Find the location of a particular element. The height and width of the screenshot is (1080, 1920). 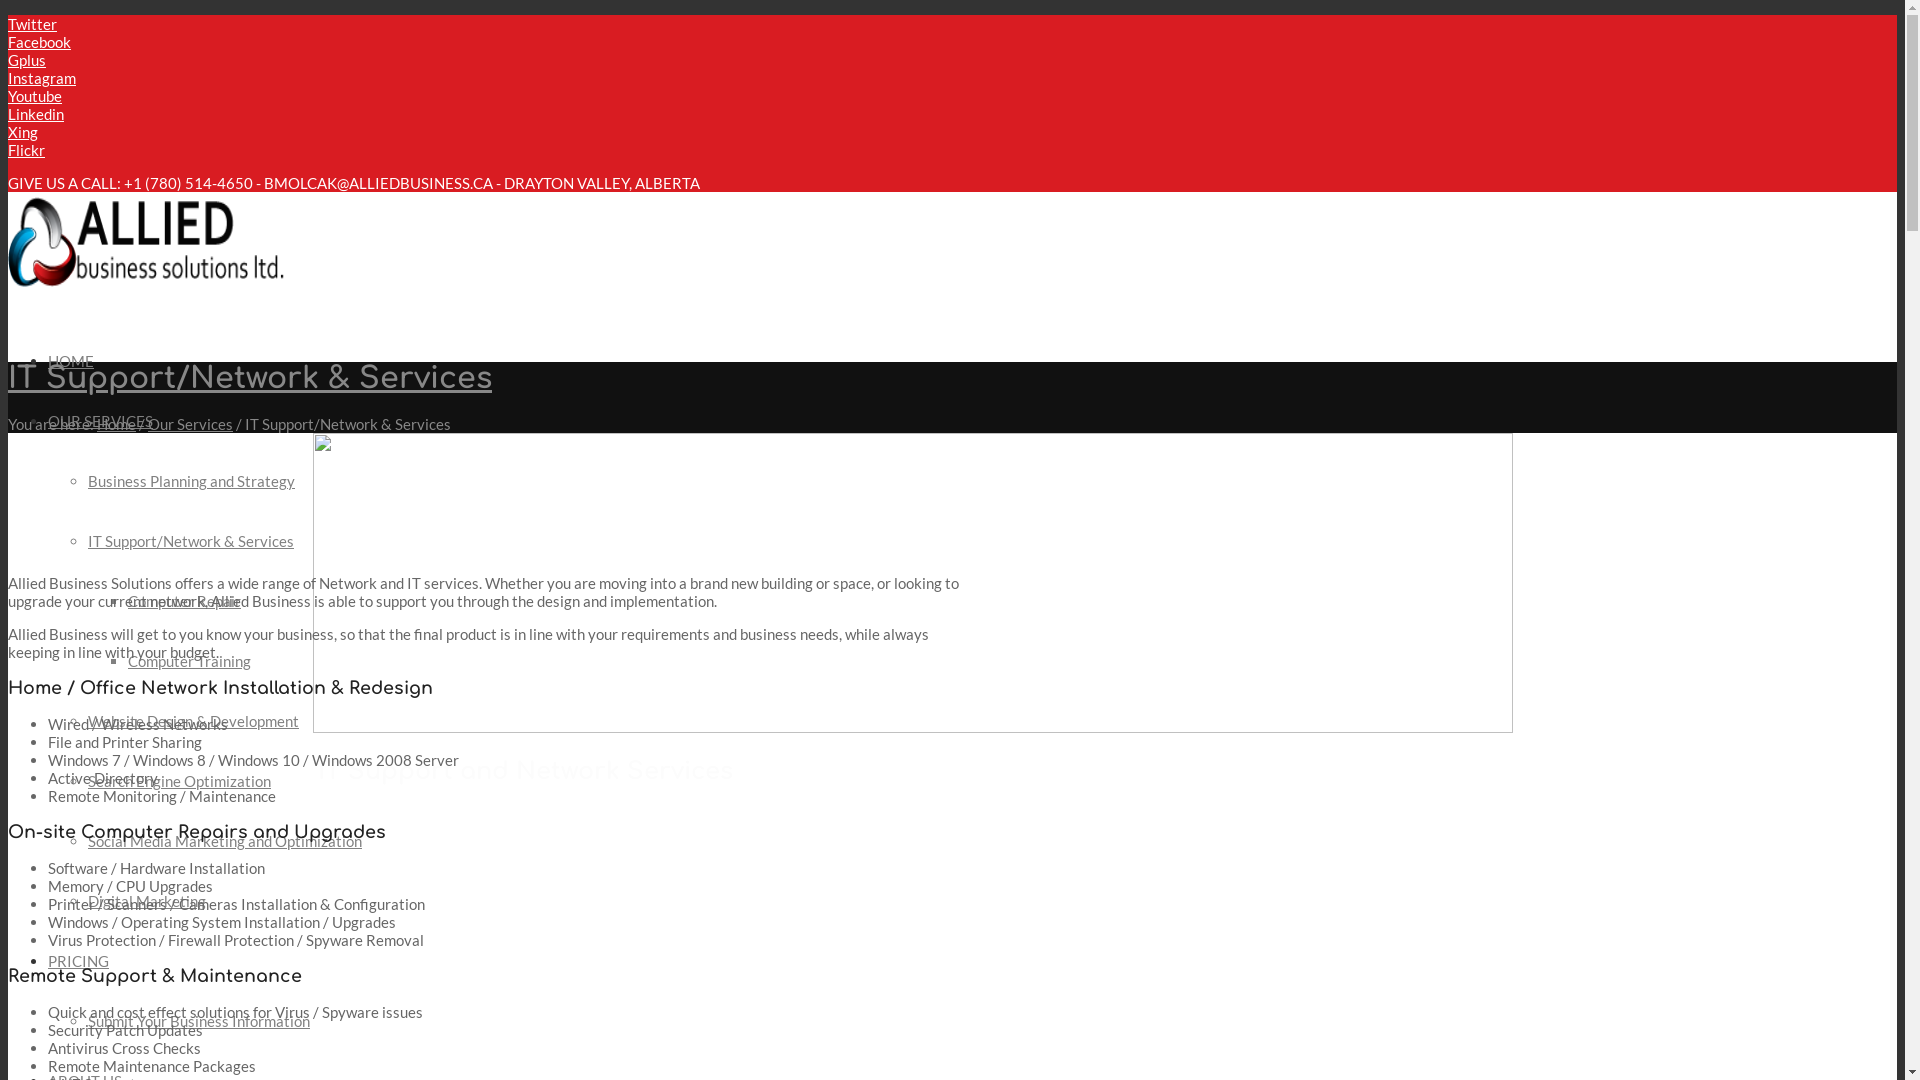

Gplus is located at coordinates (27, 60).